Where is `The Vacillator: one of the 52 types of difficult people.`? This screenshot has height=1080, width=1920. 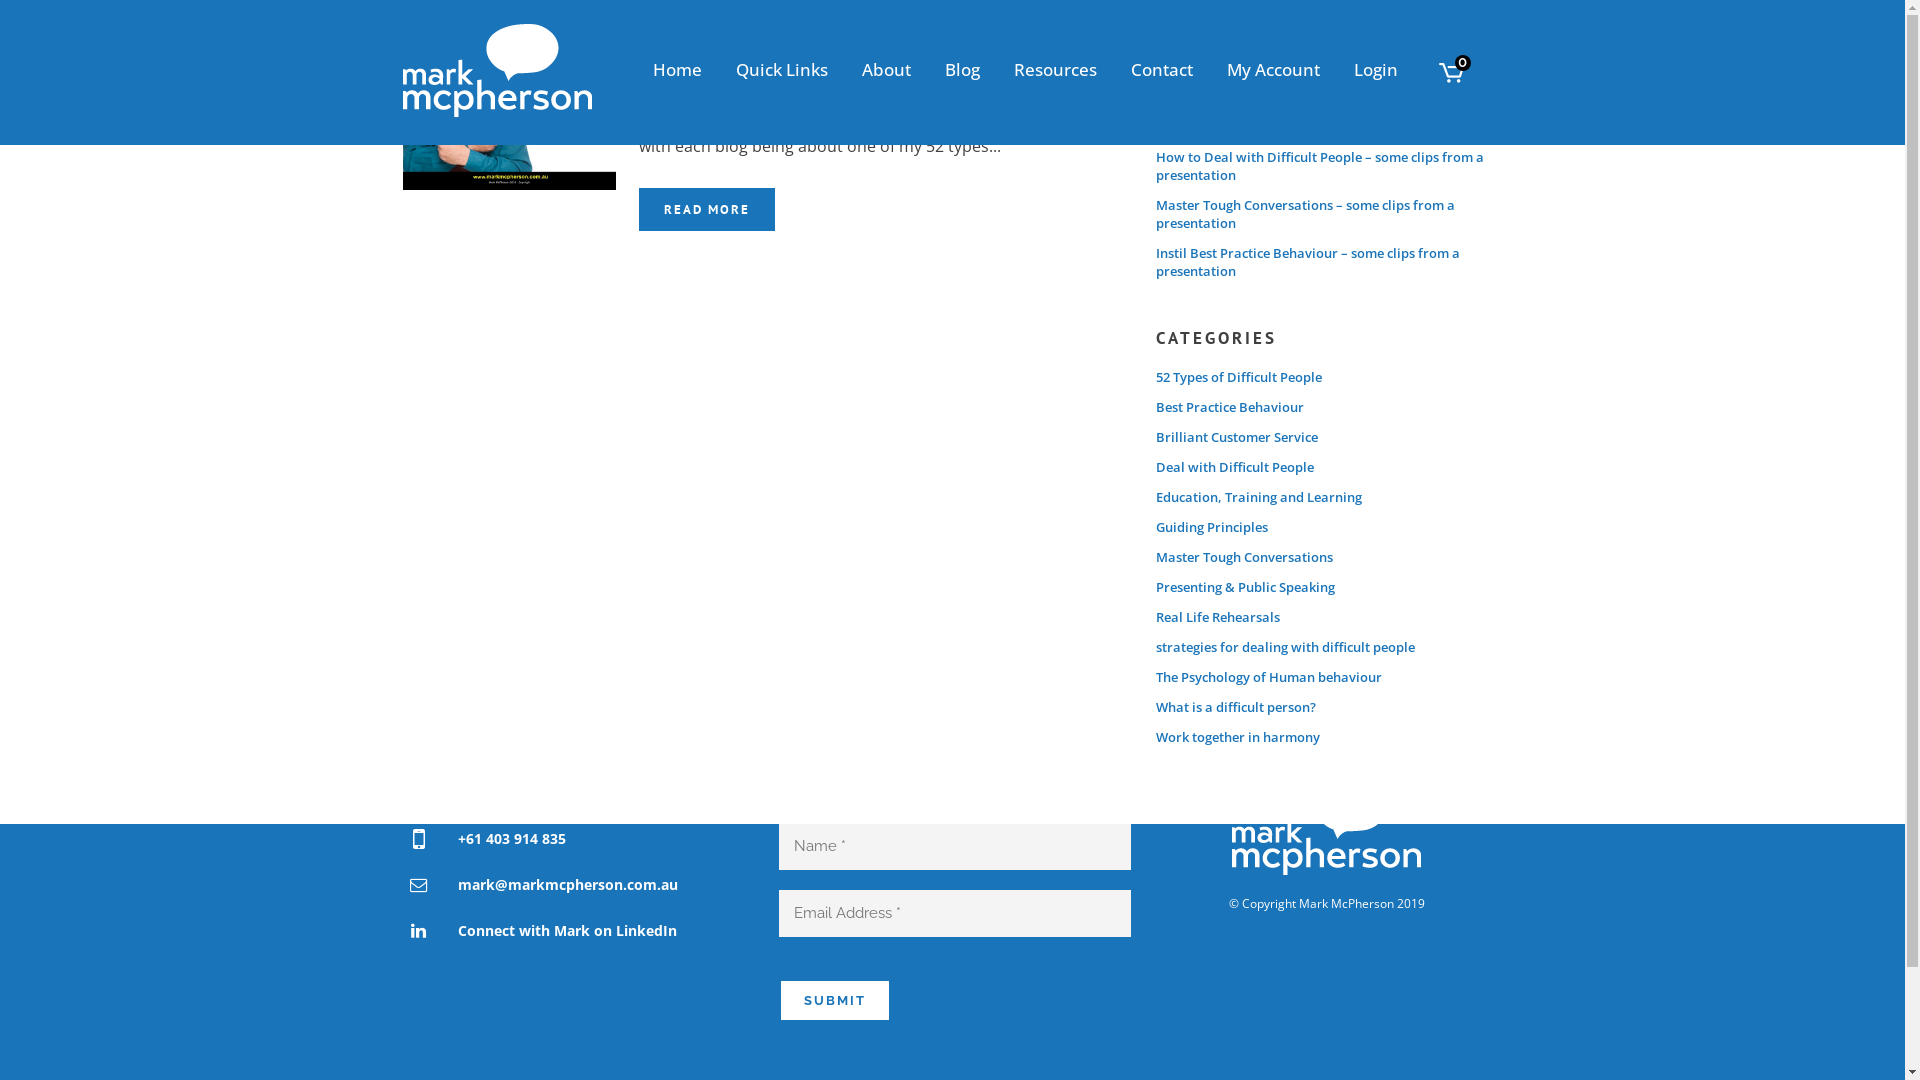 The Vacillator: one of the 52 types of difficult people. is located at coordinates (509, 110).